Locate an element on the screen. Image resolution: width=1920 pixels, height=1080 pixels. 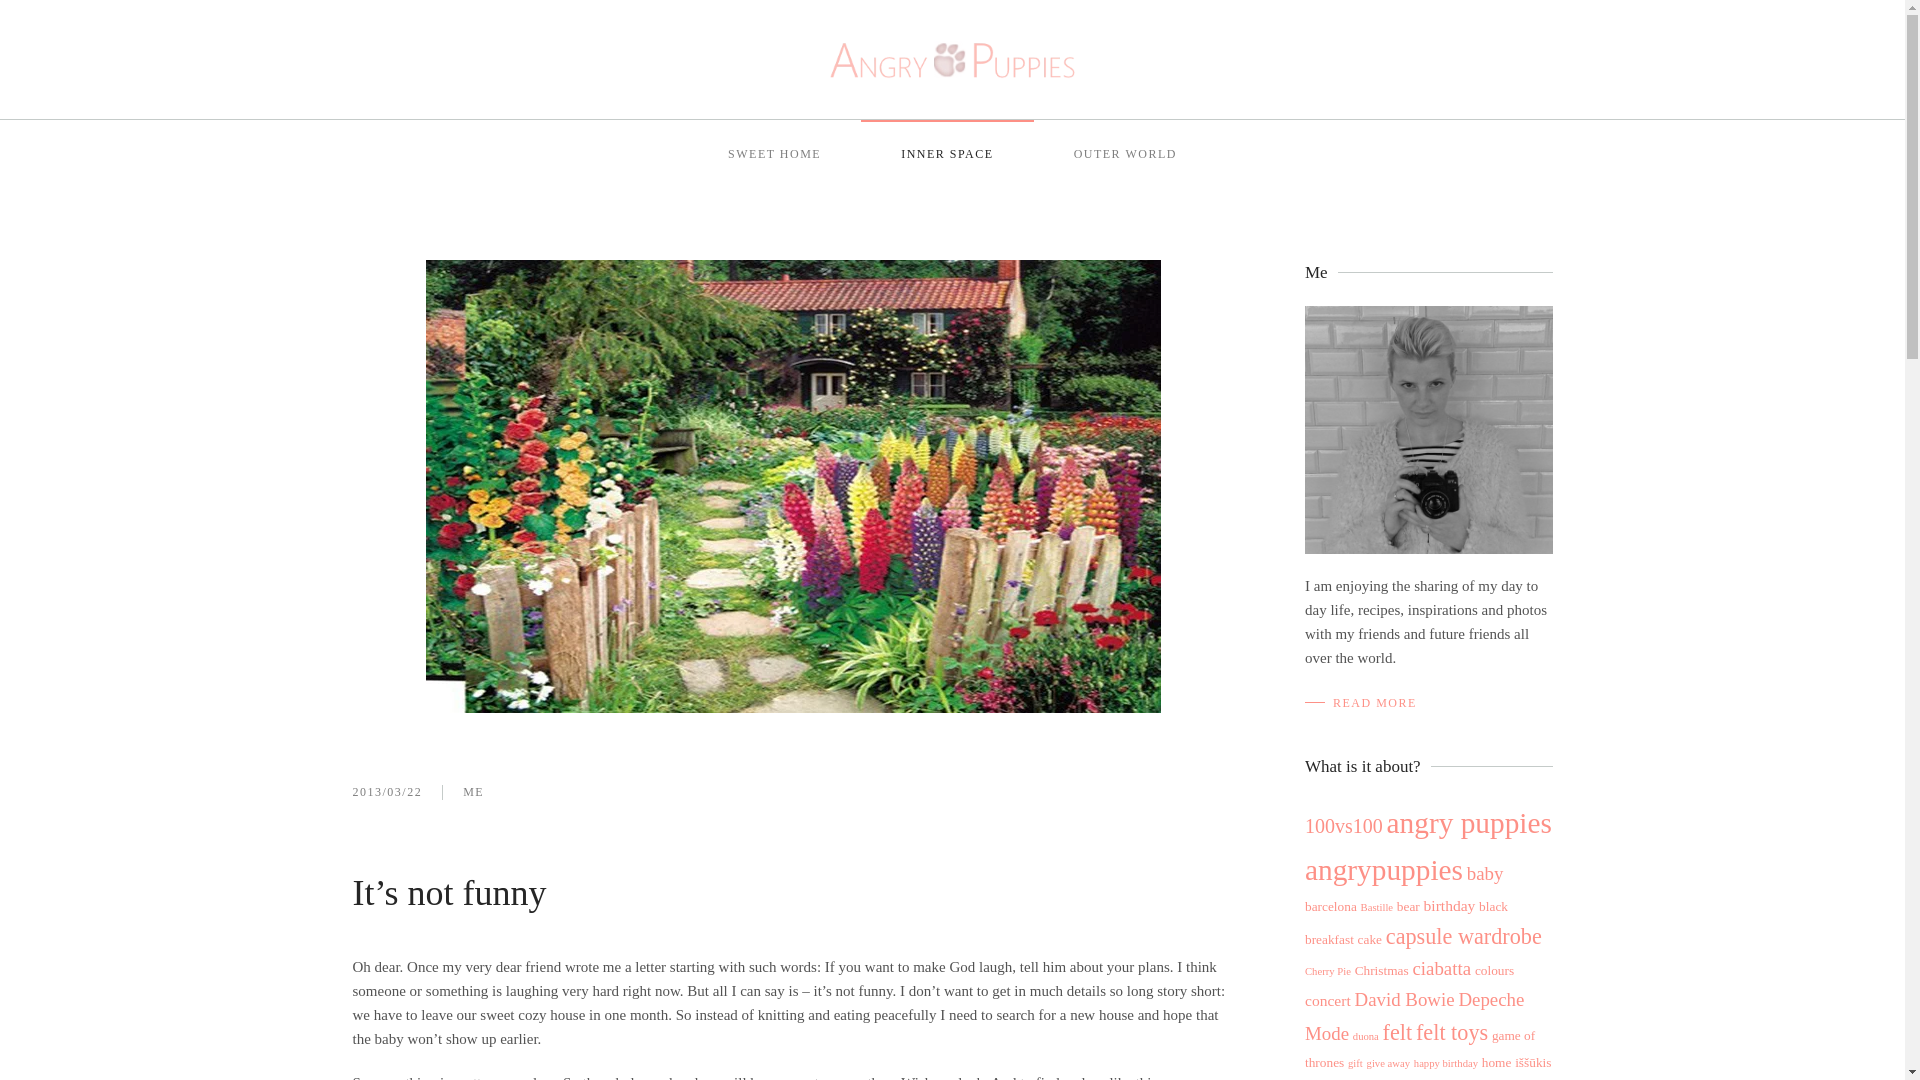
colours is located at coordinates (1494, 970).